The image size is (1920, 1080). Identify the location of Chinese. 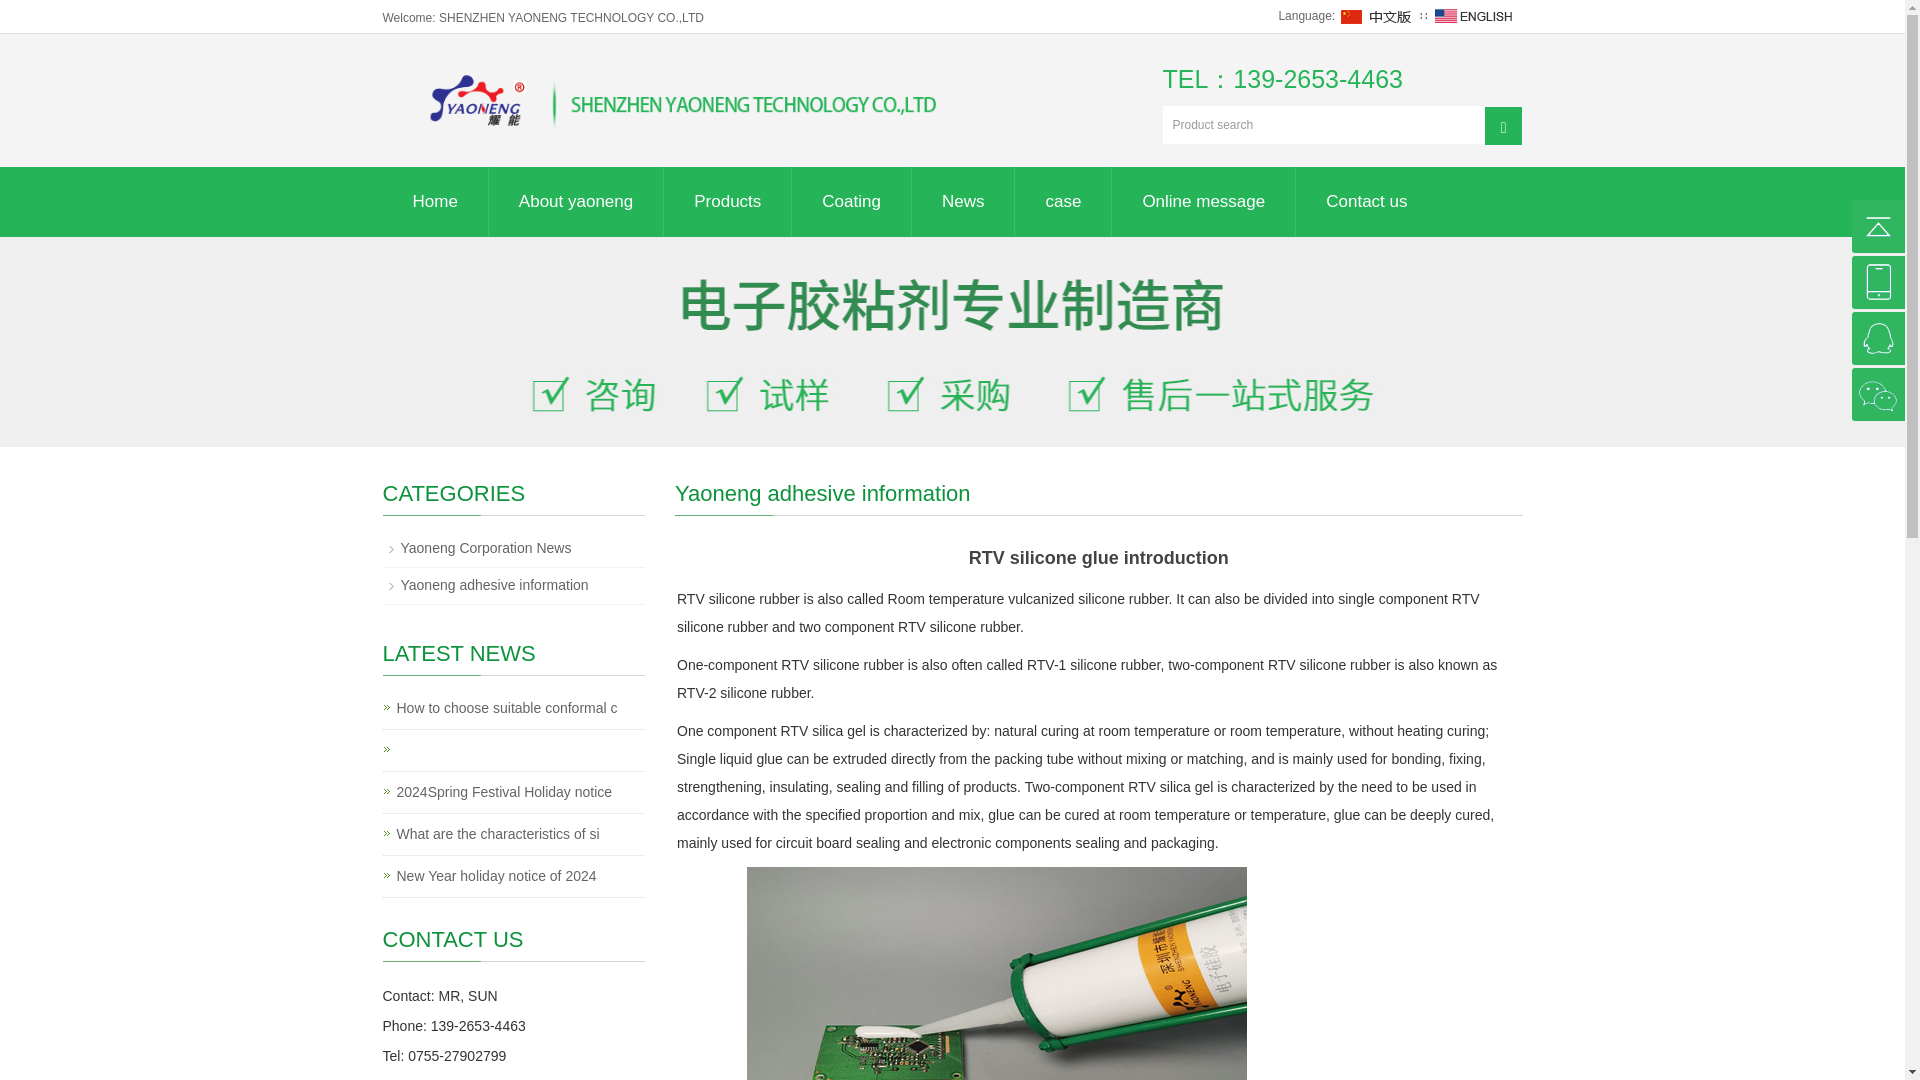
(1377, 15).